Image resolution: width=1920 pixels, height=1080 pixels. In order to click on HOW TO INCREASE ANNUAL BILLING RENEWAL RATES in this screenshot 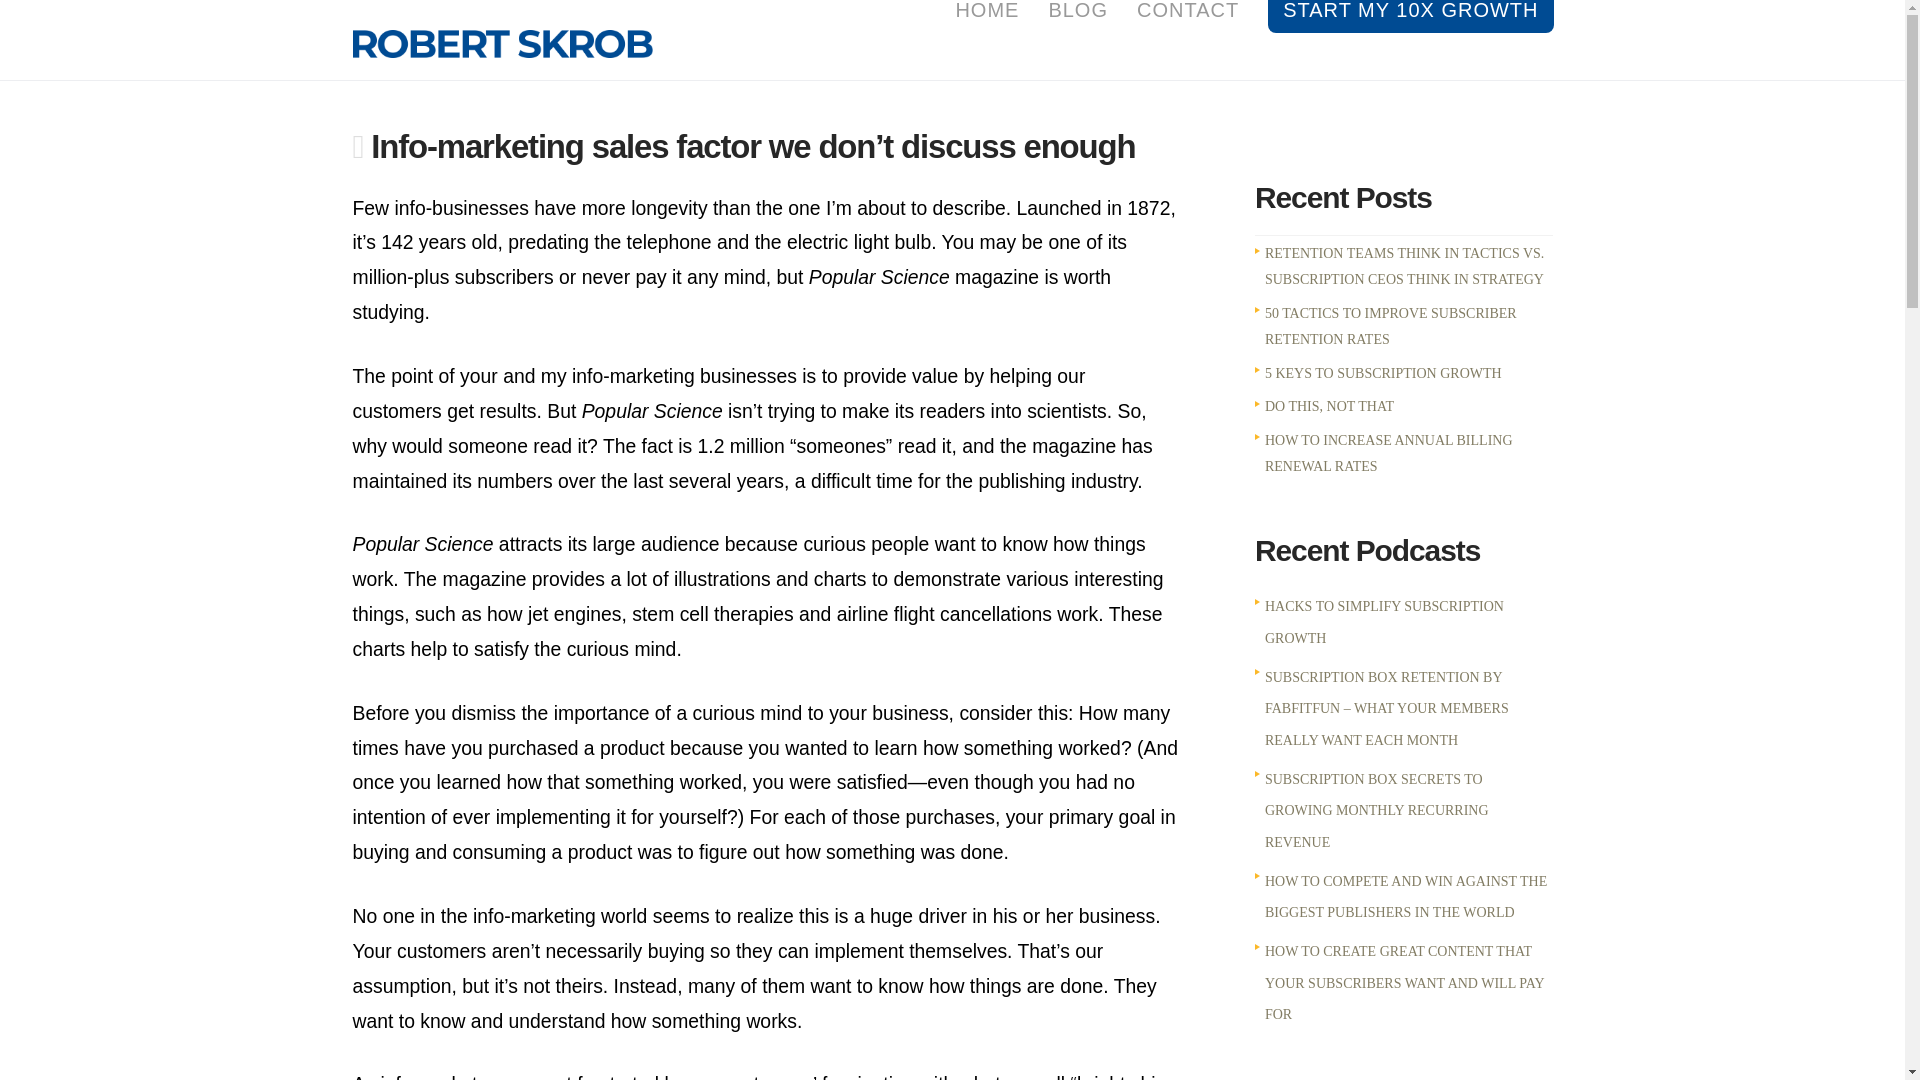, I will do `click(1388, 454)`.